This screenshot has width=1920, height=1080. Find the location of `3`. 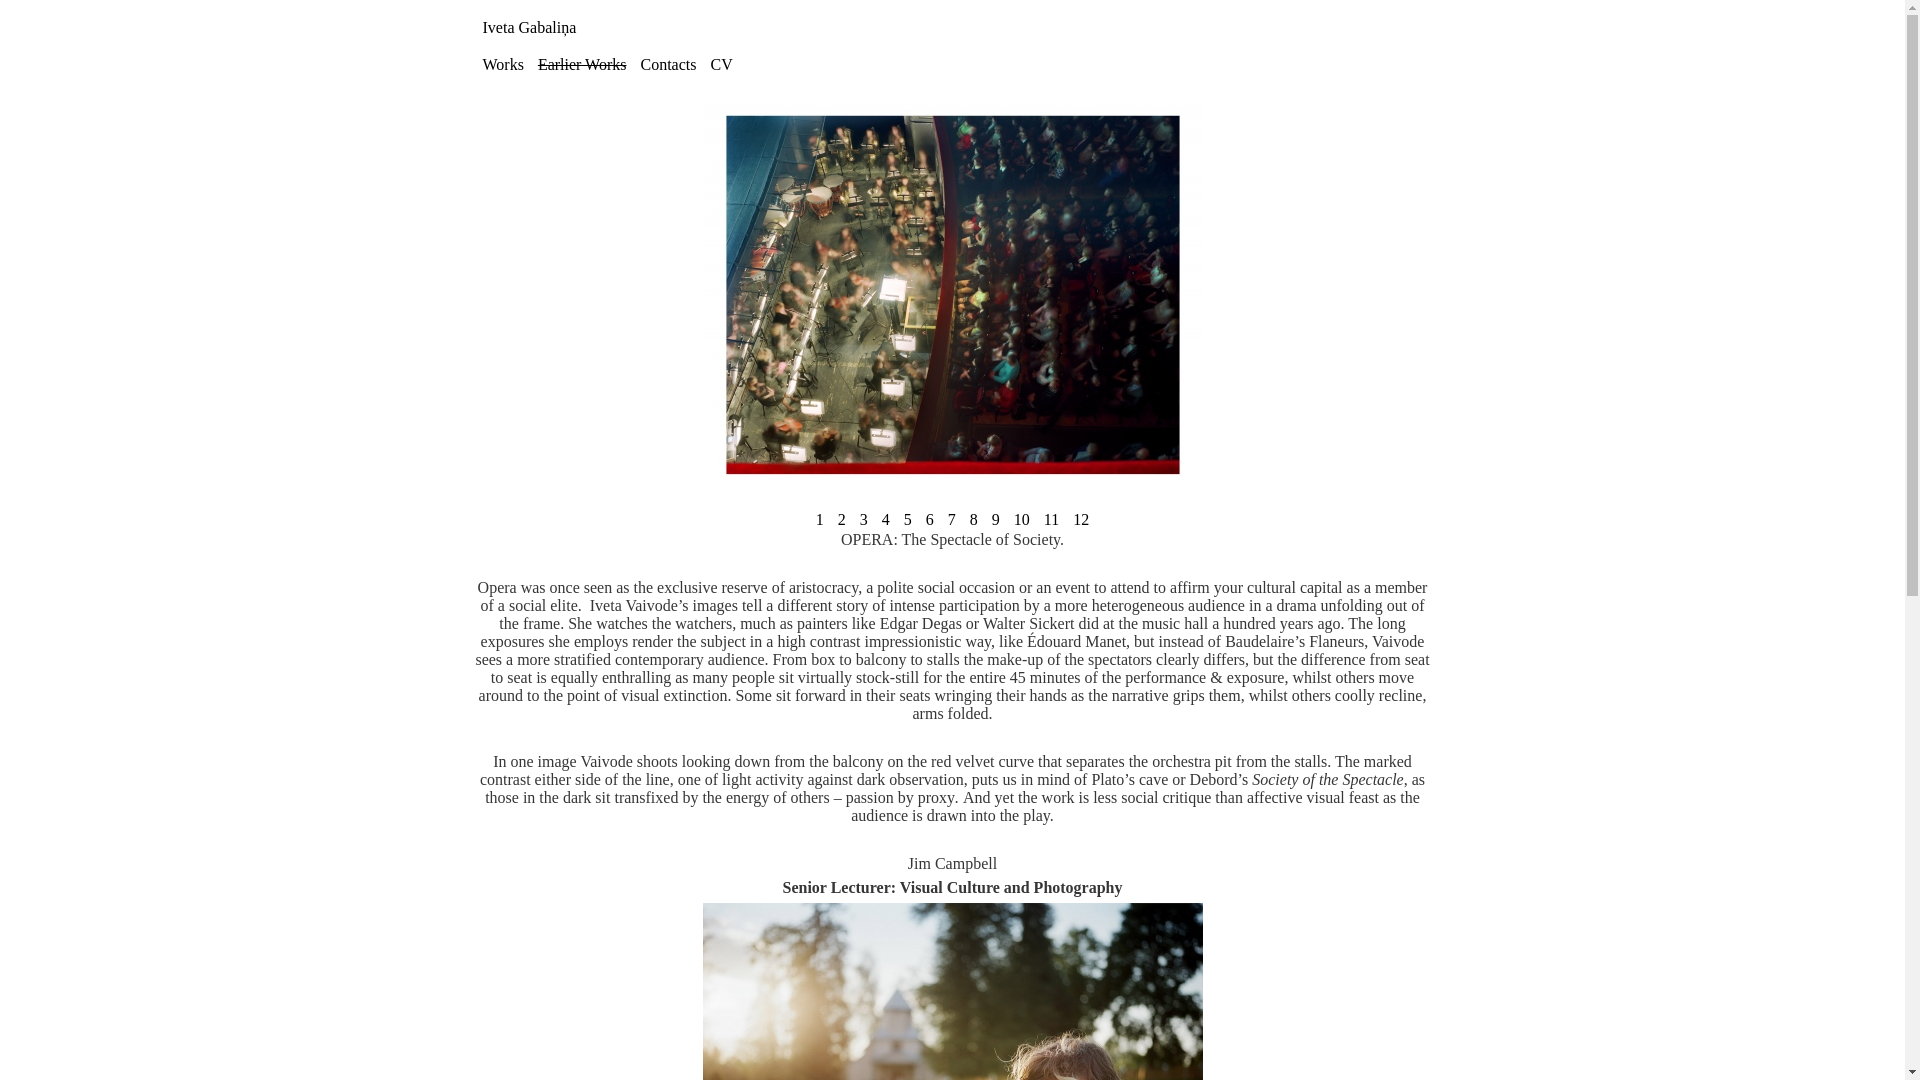

3 is located at coordinates (864, 519).